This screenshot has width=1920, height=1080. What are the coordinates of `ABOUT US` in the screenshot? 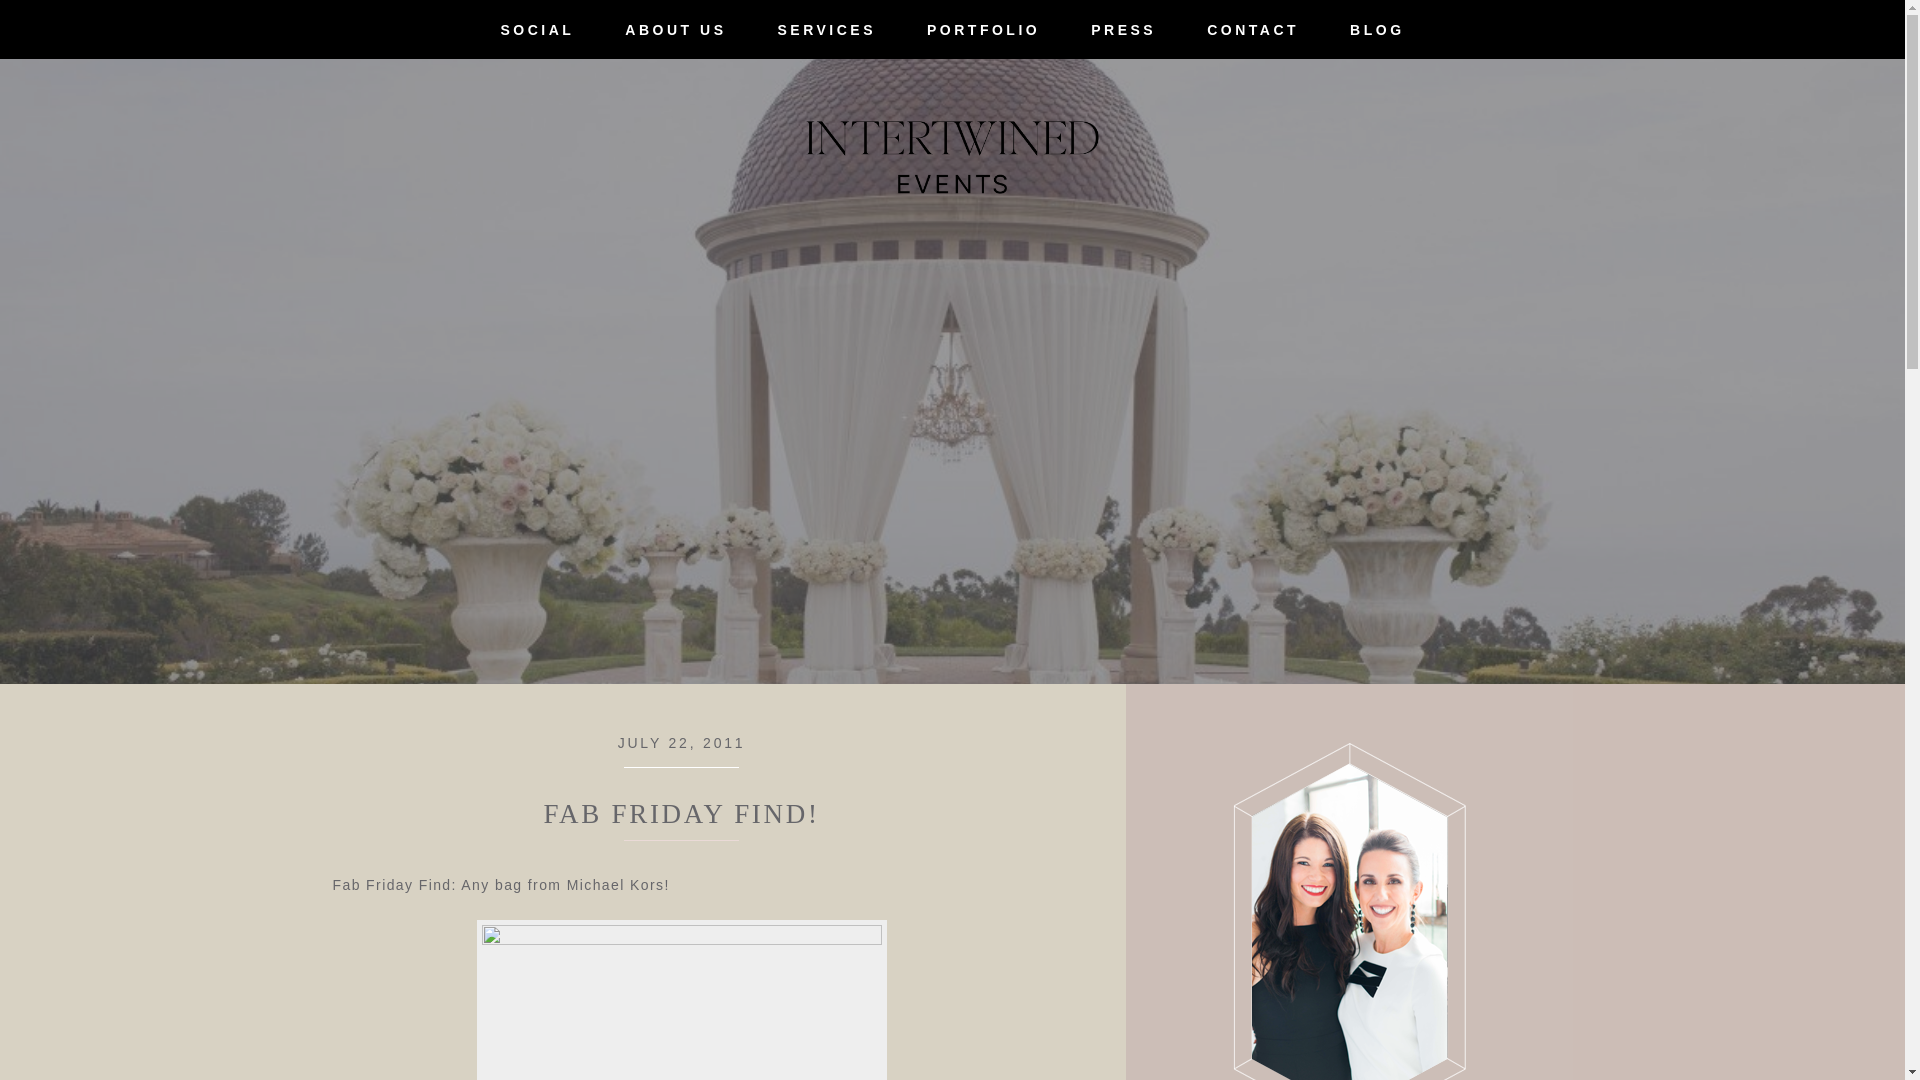 It's located at (676, 30).